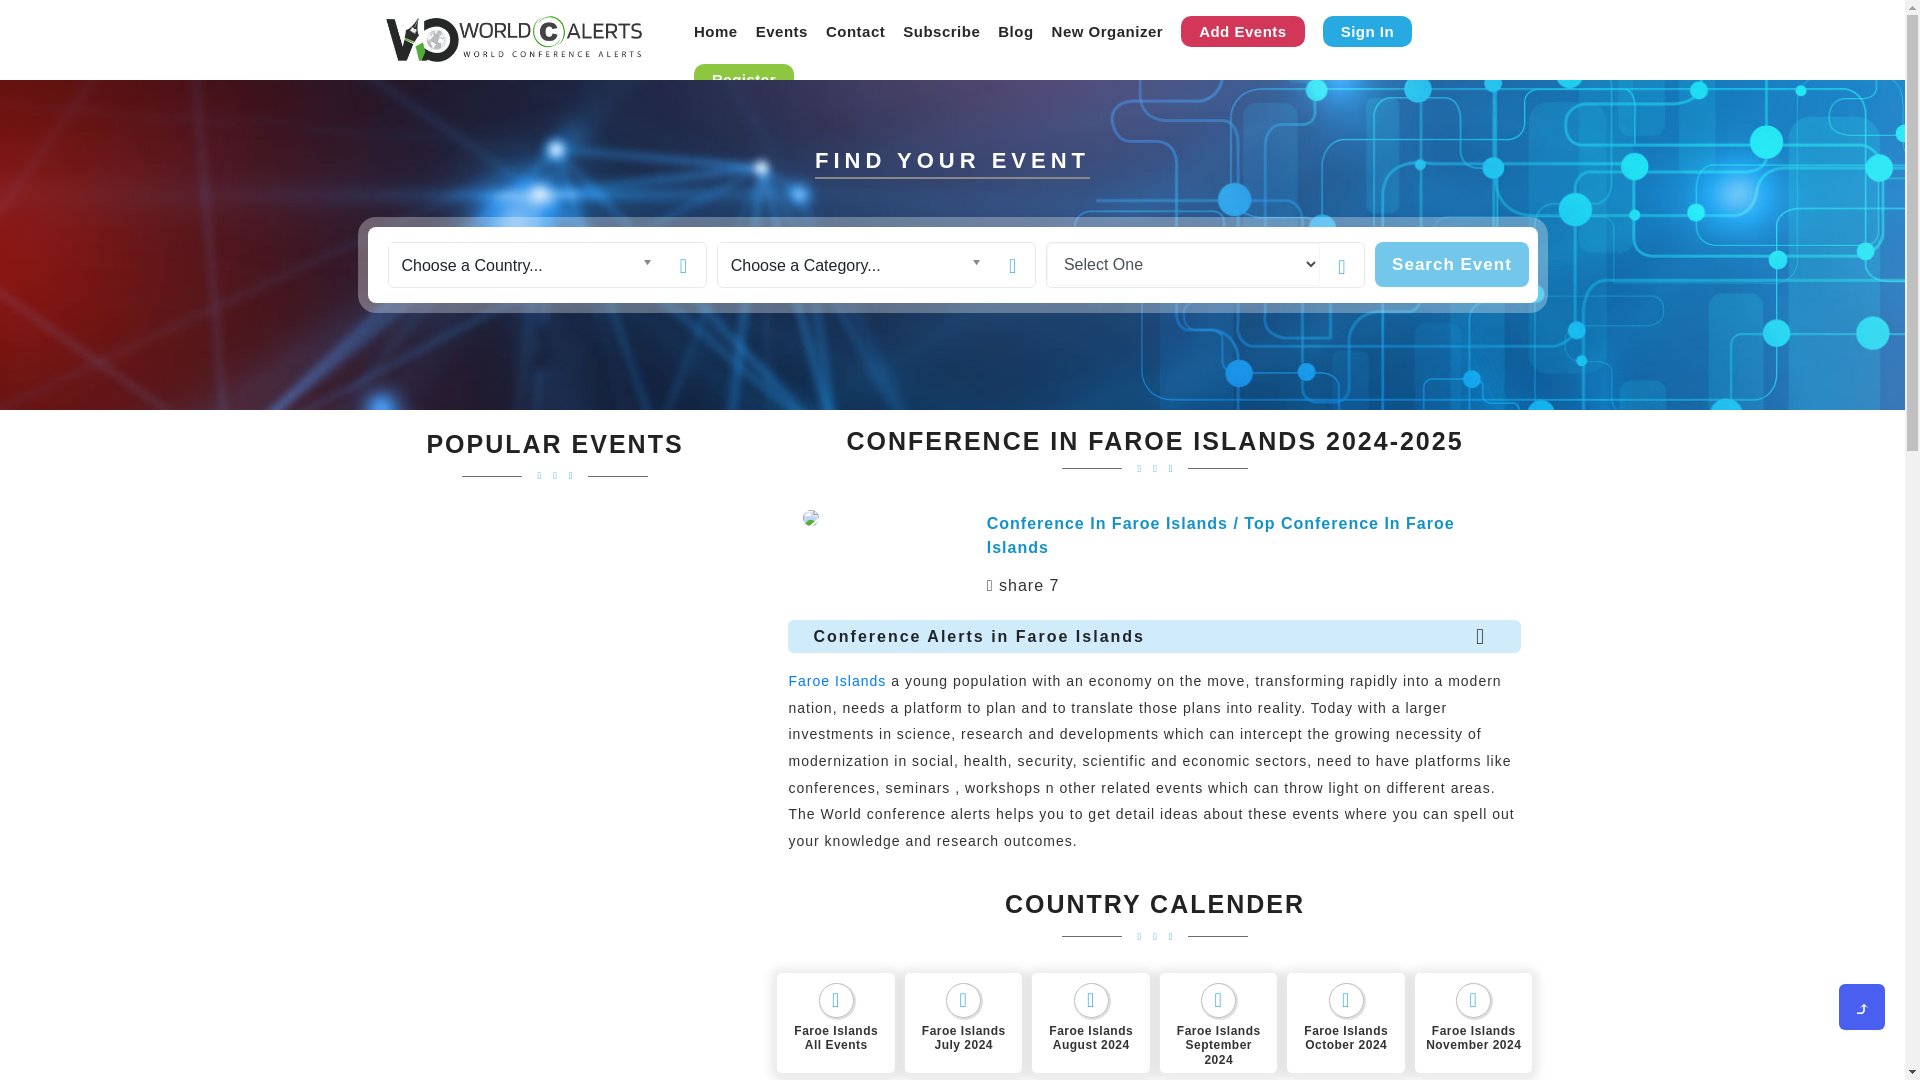  I want to click on Faroe Islands August 2024, so click(1091, 1023).